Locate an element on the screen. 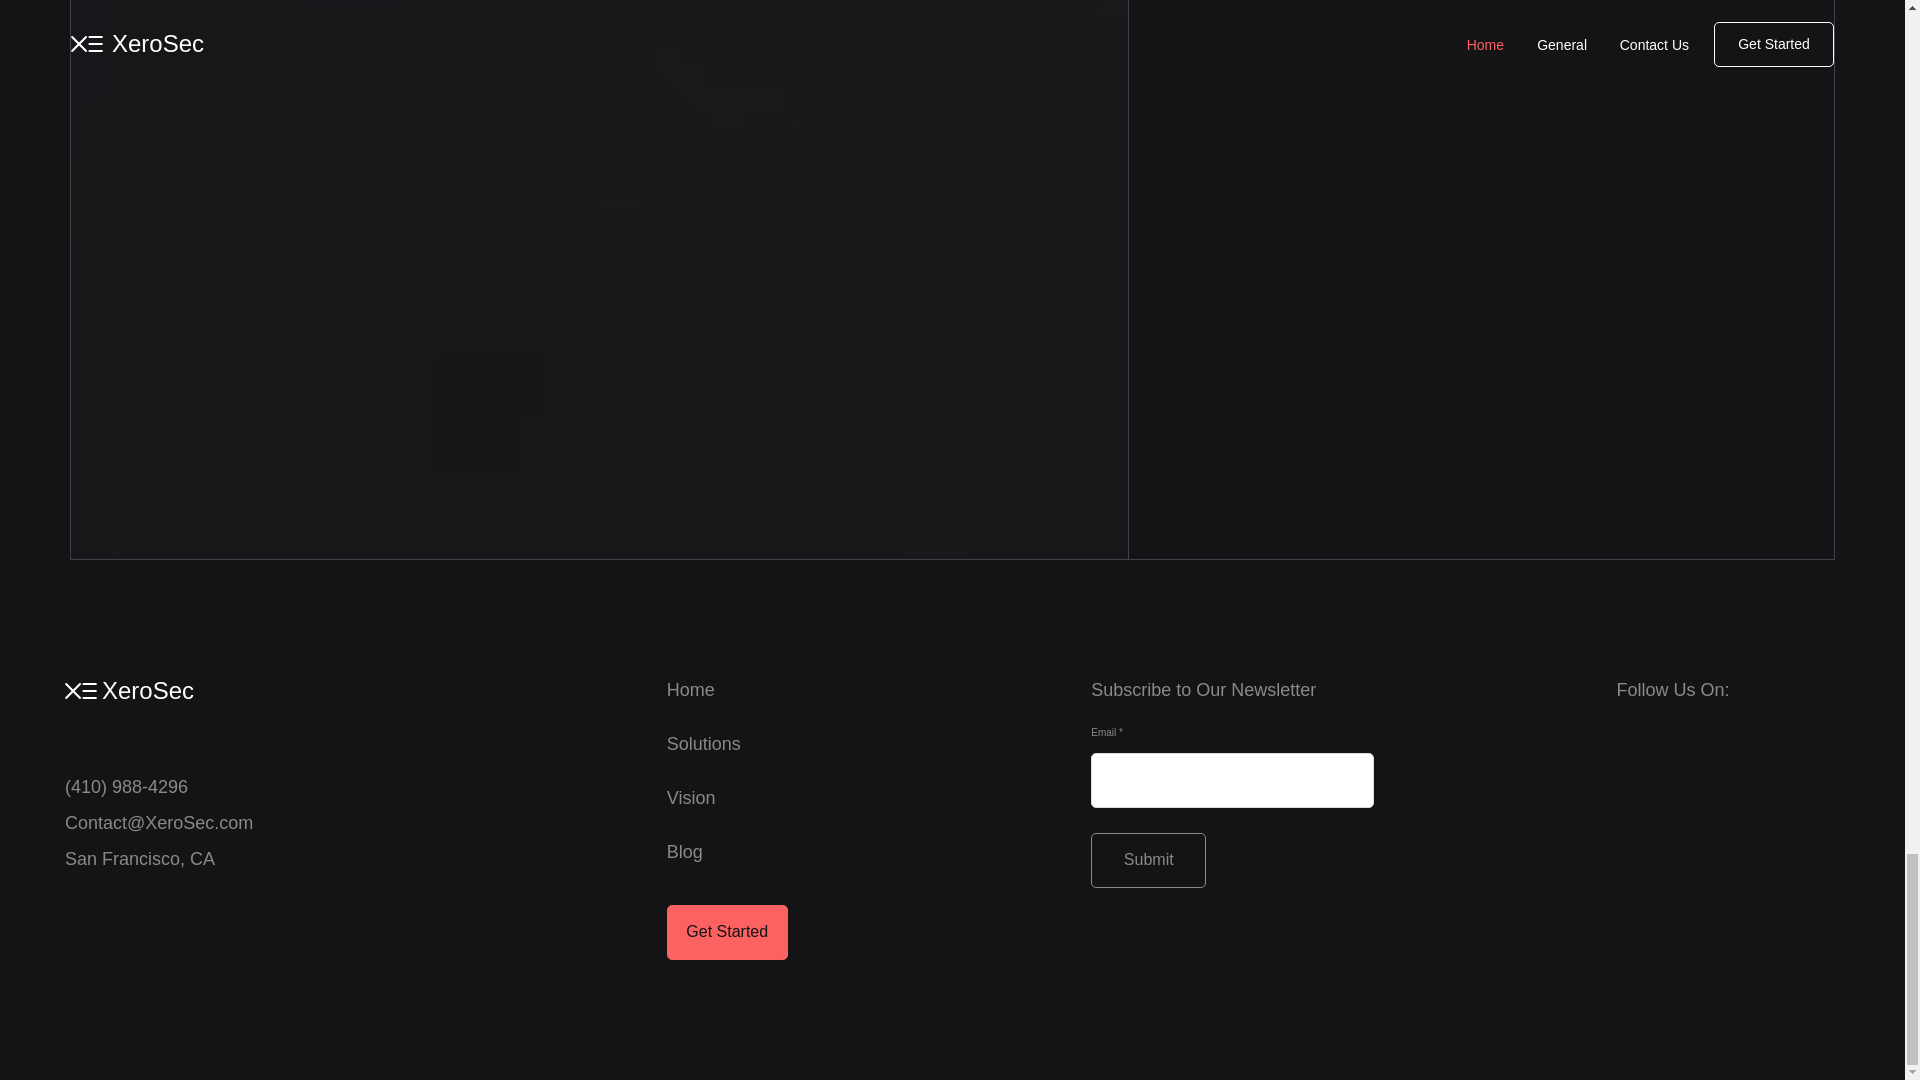 This screenshot has height=1080, width=1920. XeroSec is located at coordinates (147, 690).